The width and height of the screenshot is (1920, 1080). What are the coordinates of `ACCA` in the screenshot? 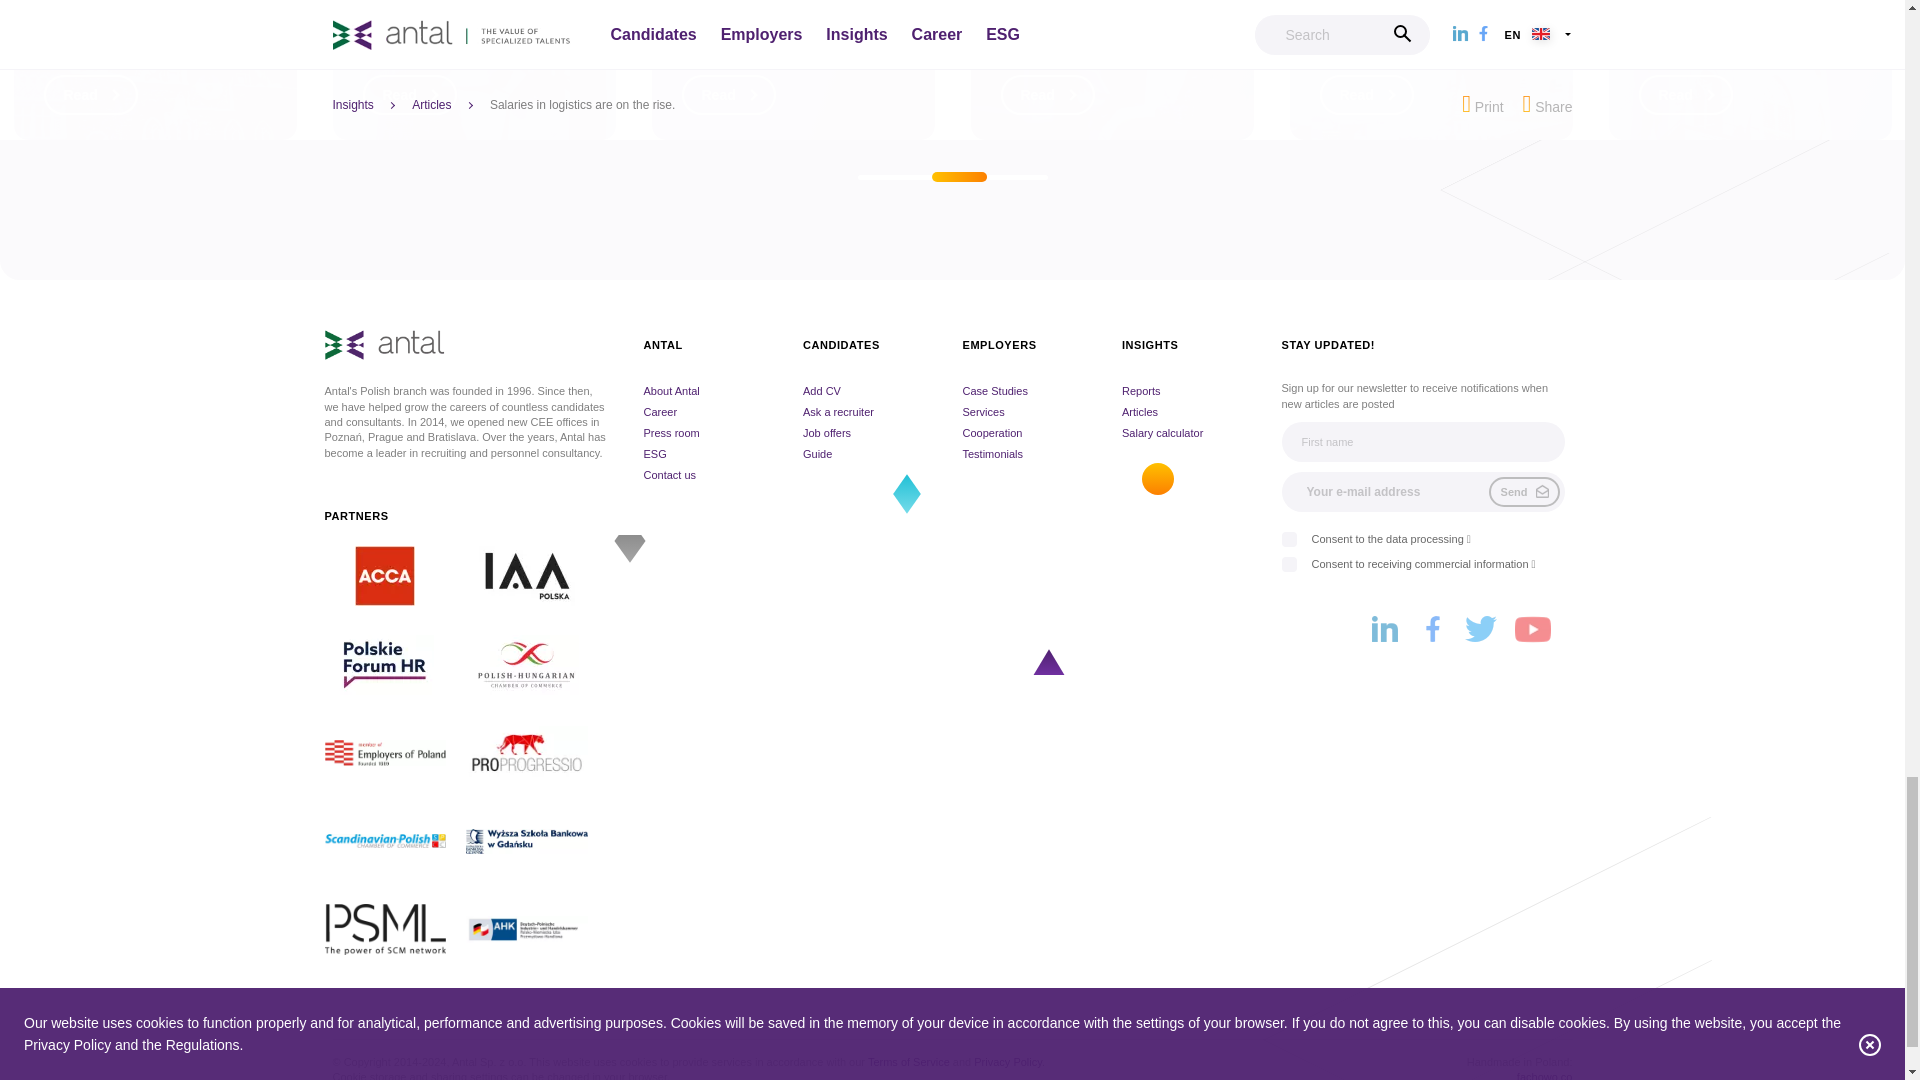 It's located at (395, 576).